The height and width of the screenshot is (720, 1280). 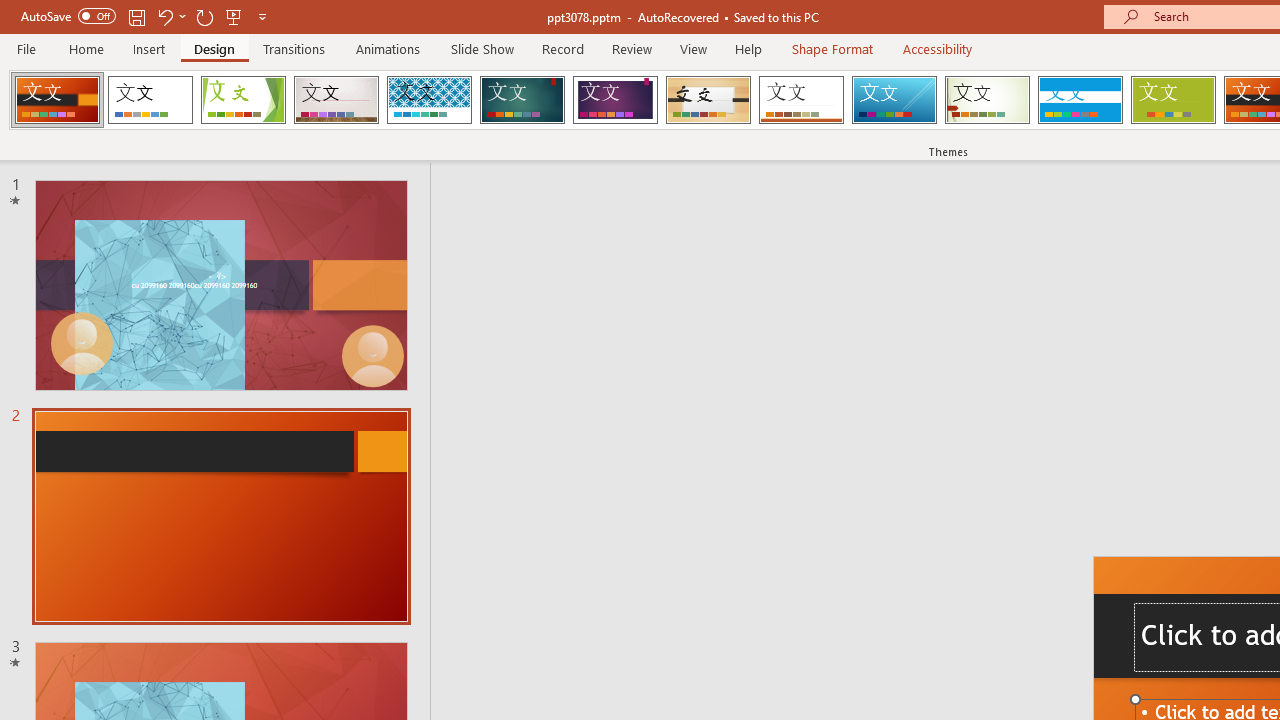 What do you see at coordinates (1080, 100) in the screenshot?
I see `Banded` at bounding box center [1080, 100].